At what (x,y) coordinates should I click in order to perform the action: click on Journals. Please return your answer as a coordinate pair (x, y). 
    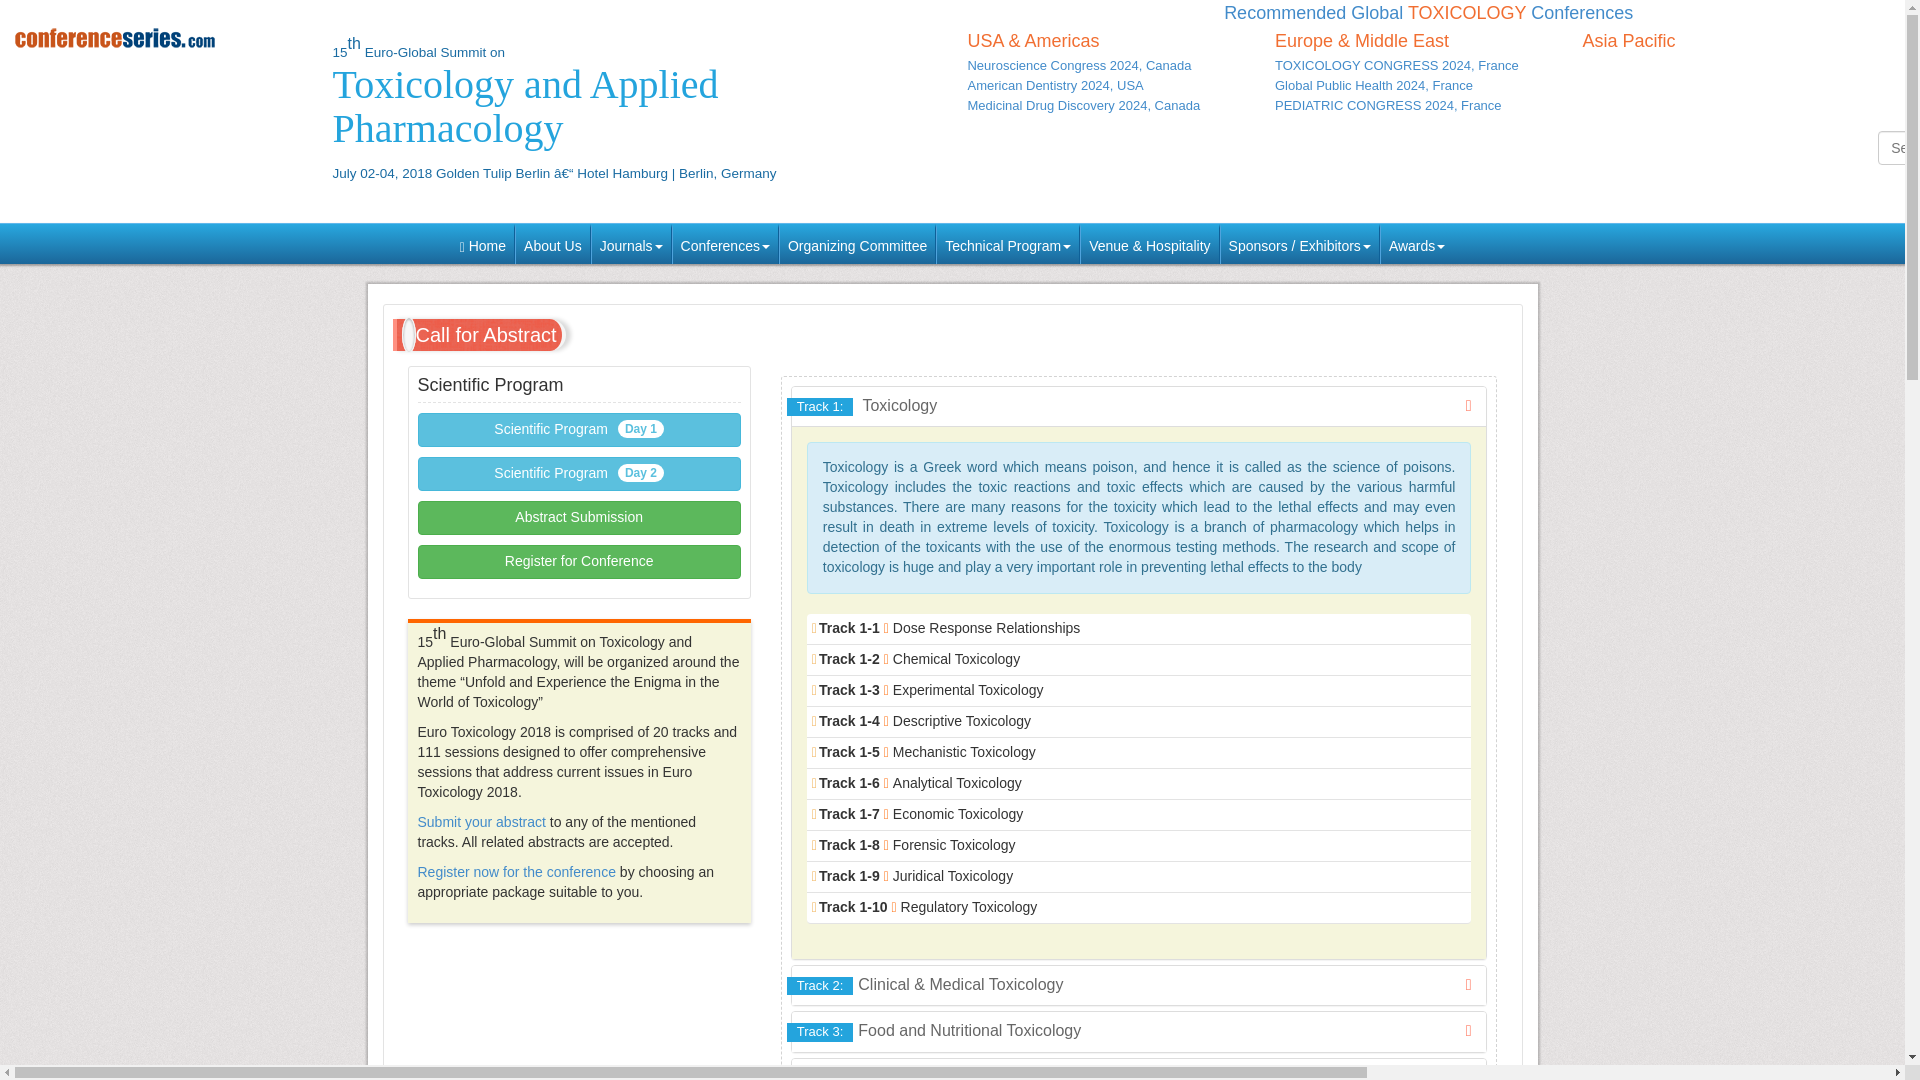
    Looking at the image, I should click on (632, 243).